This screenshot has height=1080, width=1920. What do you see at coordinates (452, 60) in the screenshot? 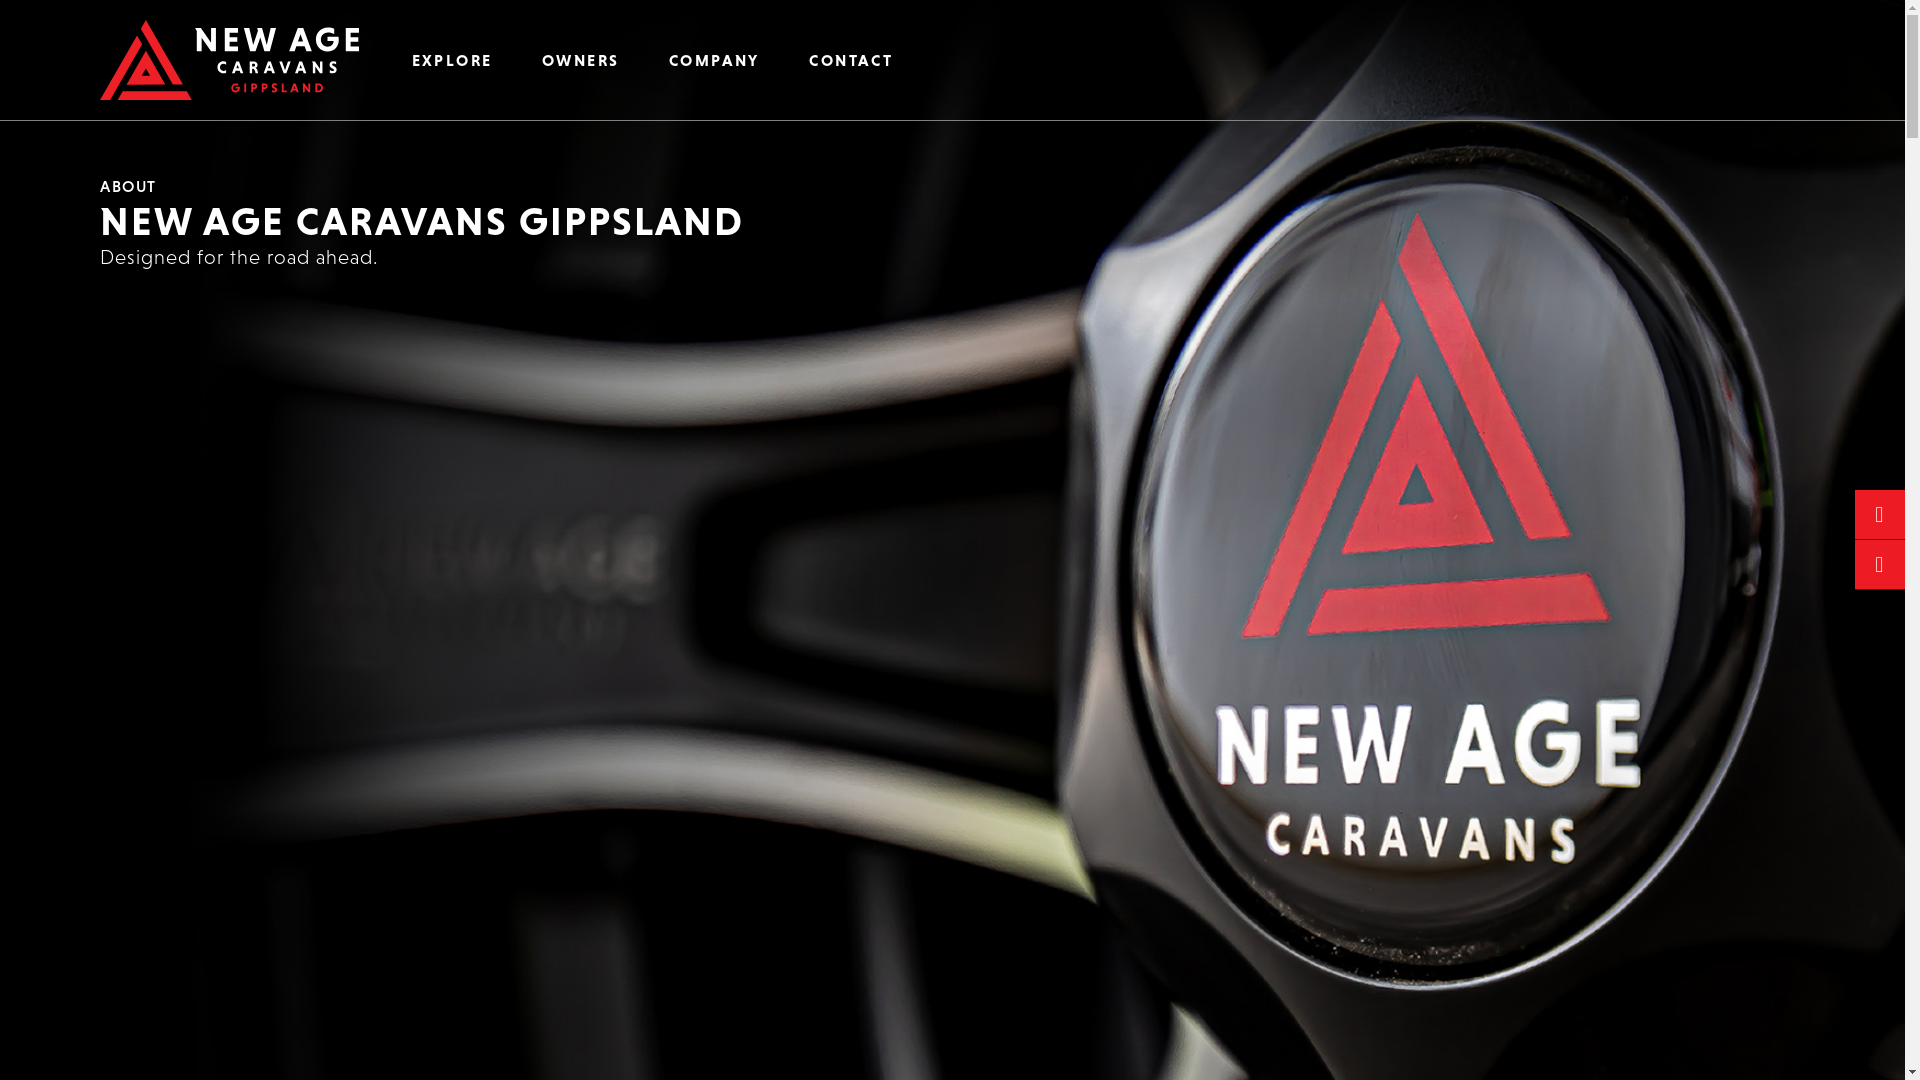
I see `EXPLORE` at bounding box center [452, 60].